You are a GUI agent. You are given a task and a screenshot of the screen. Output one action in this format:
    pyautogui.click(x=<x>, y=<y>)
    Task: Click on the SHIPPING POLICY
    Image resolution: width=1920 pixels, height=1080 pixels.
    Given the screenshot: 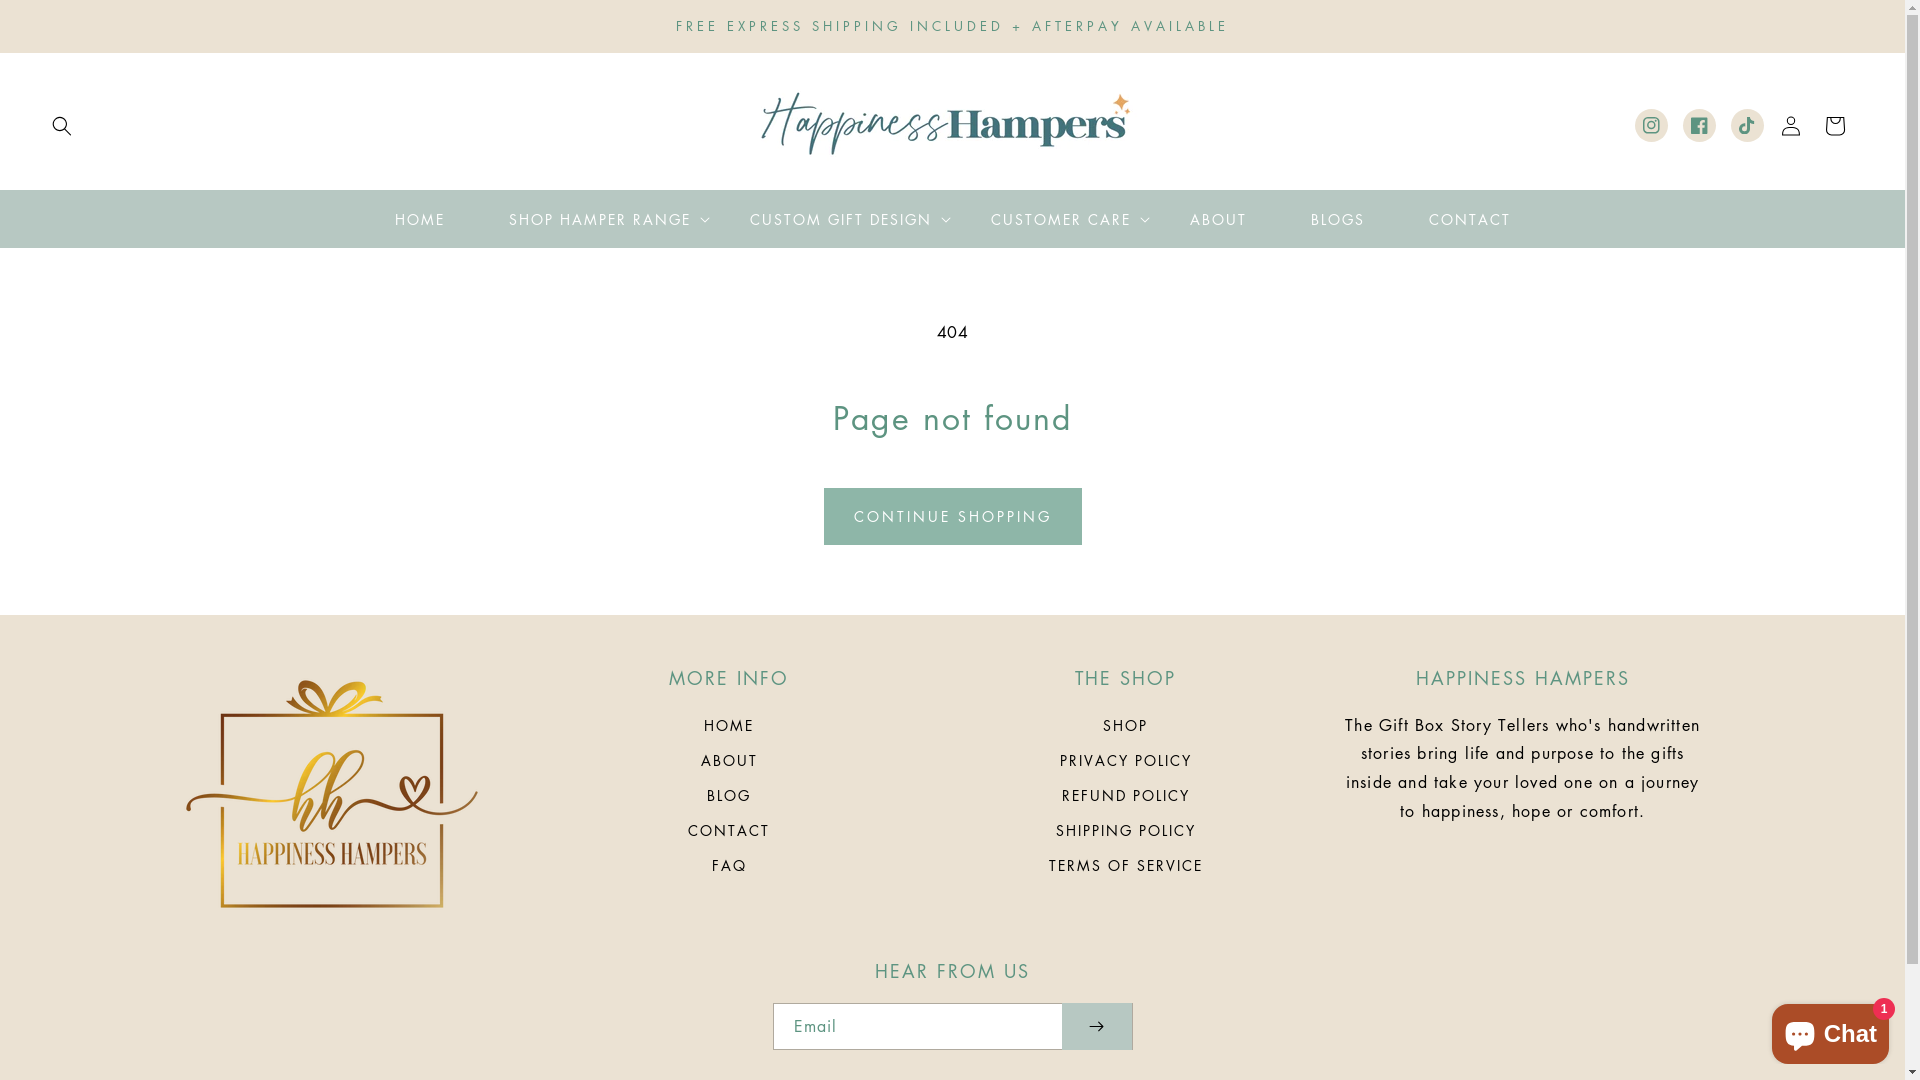 What is the action you would take?
    pyautogui.click(x=1126, y=830)
    